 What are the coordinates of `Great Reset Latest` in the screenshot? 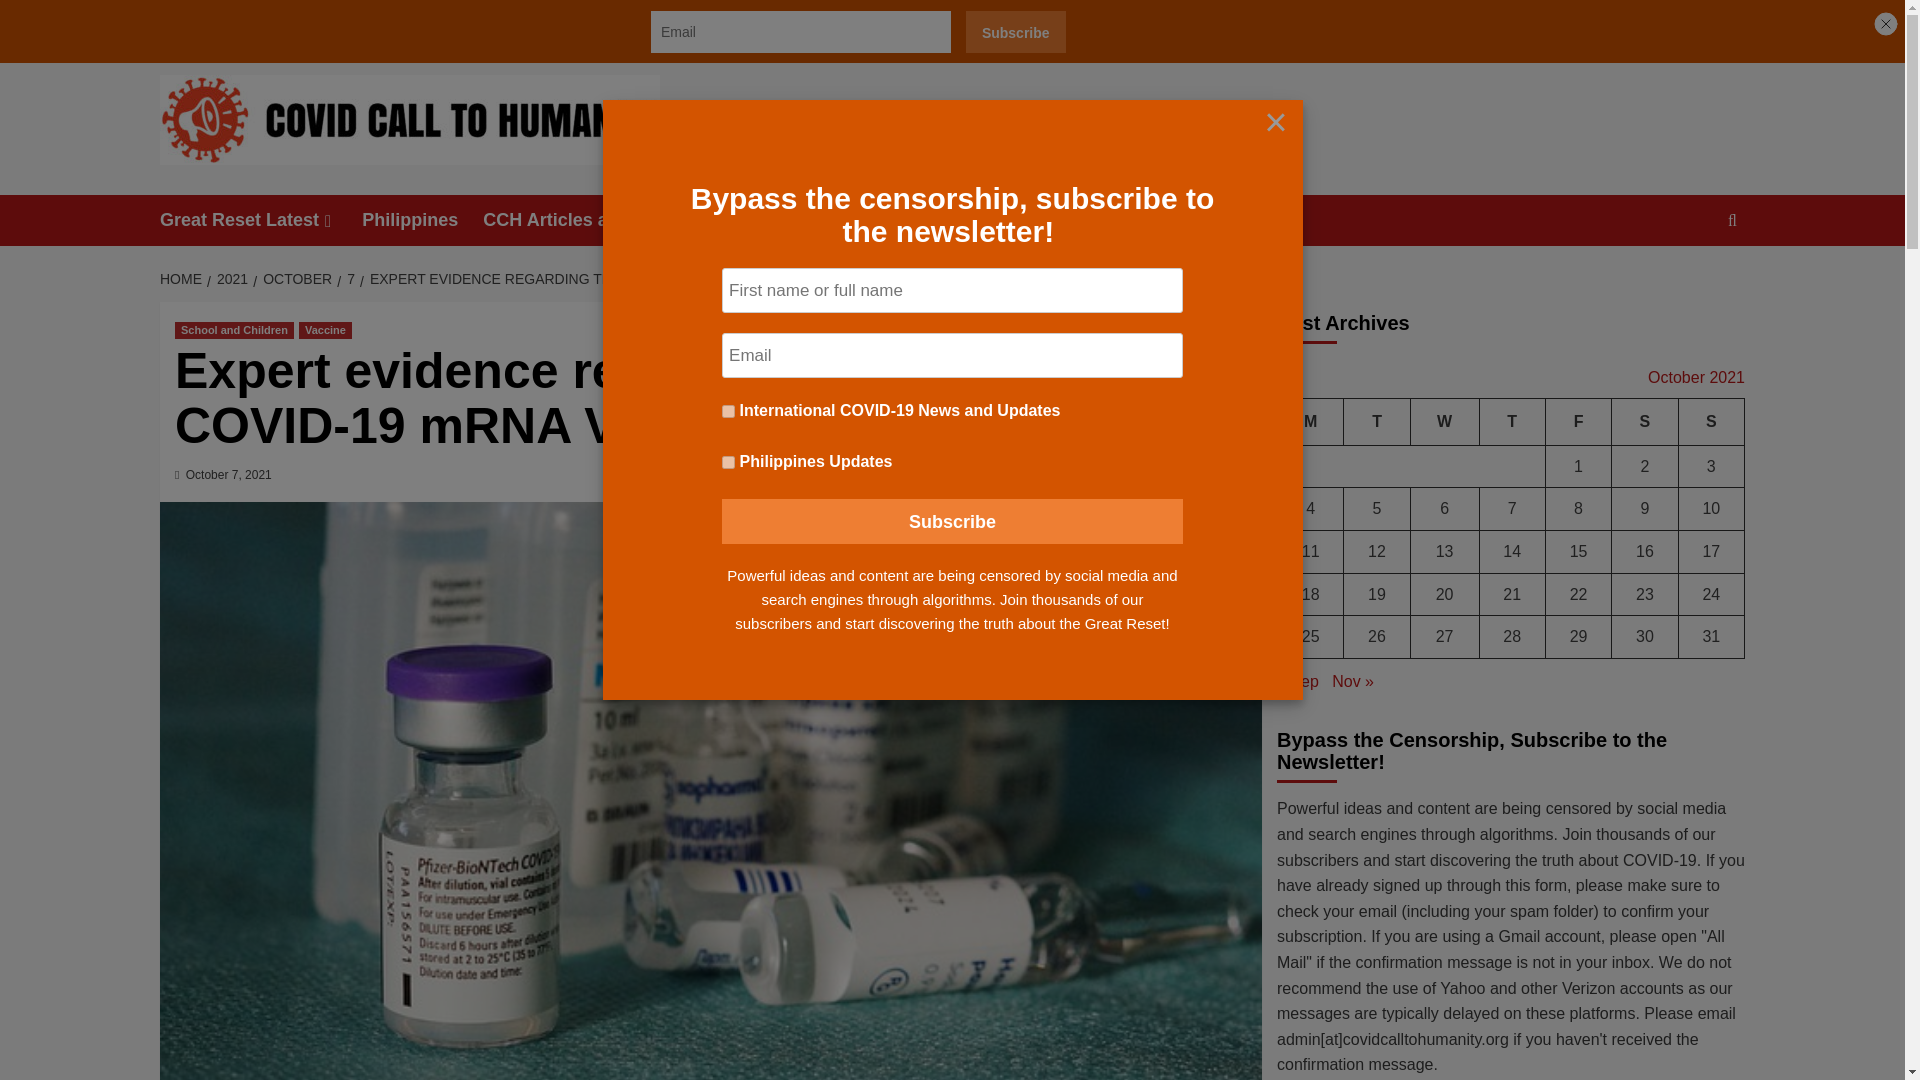 It's located at (260, 220).